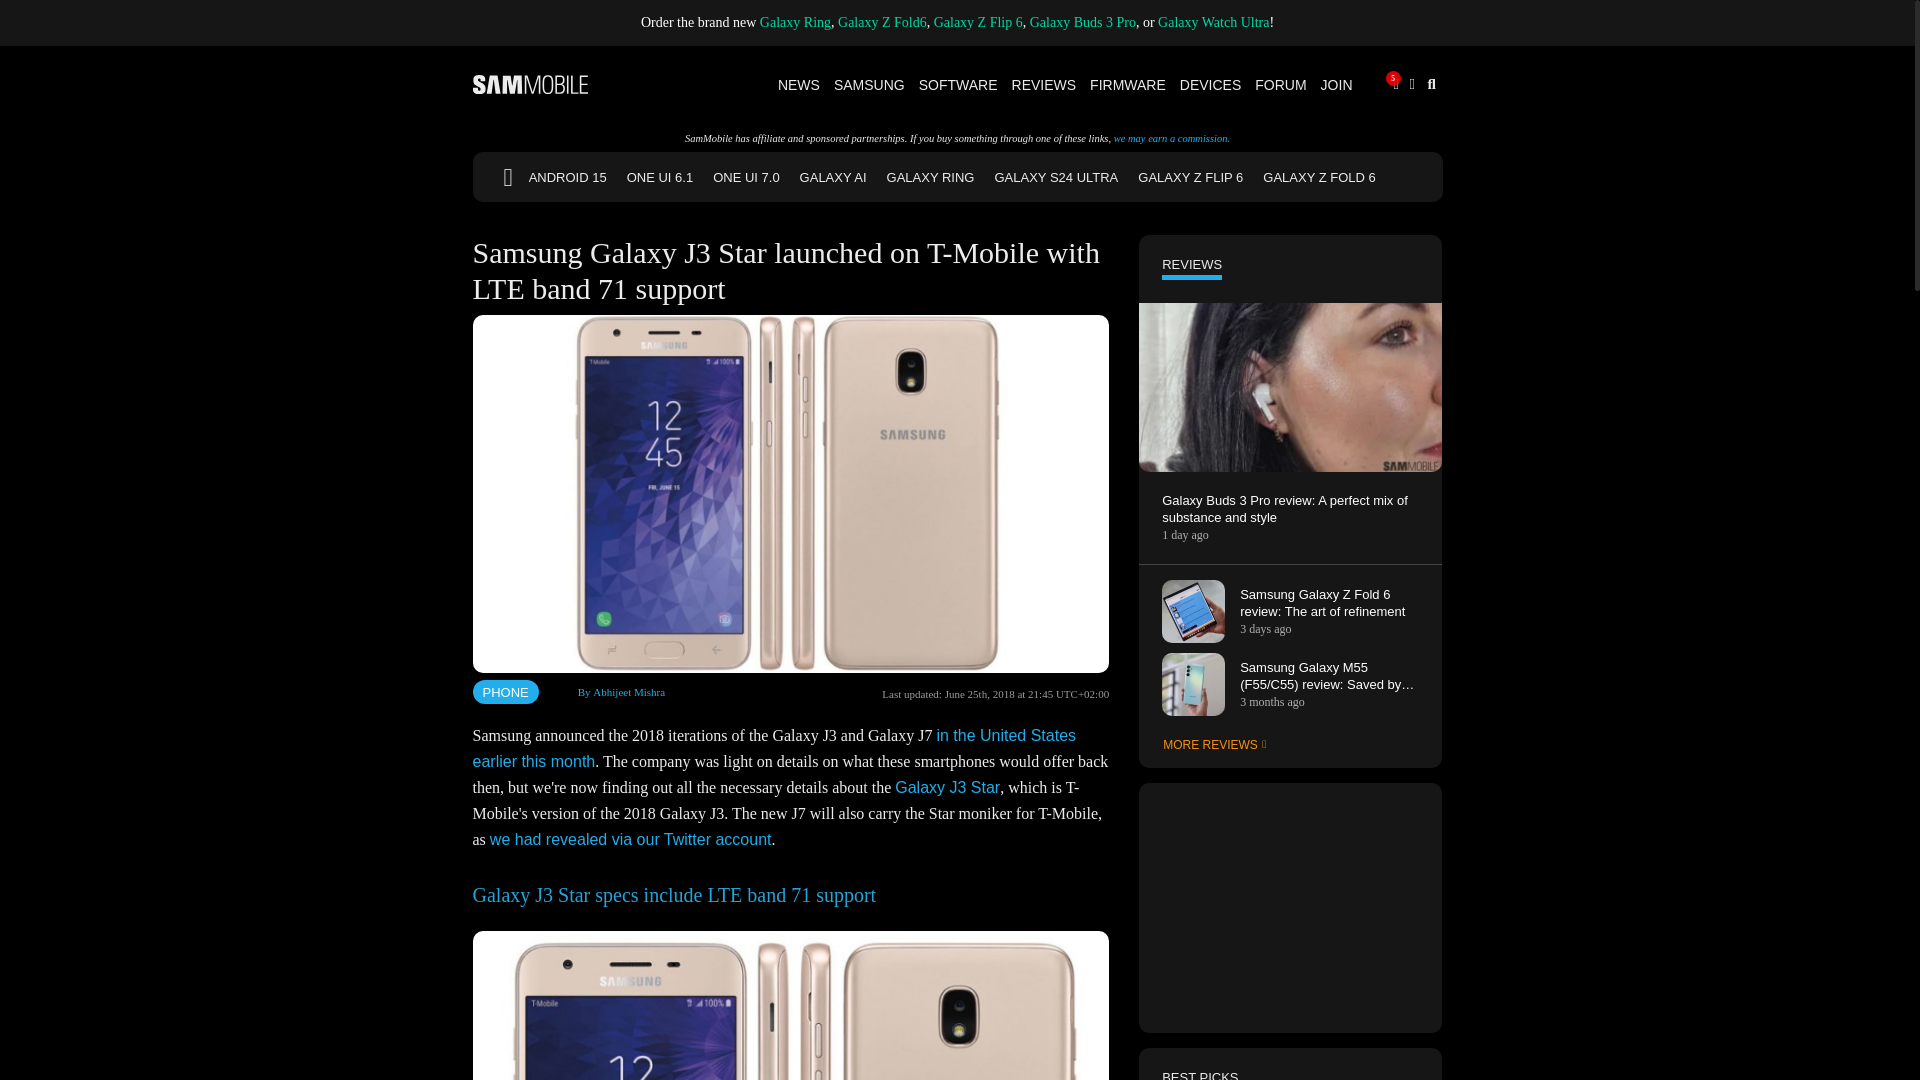 The height and width of the screenshot is (1080, 1920). I want to click on Galaxy Buds 3 Pro, so click(1082, 22).